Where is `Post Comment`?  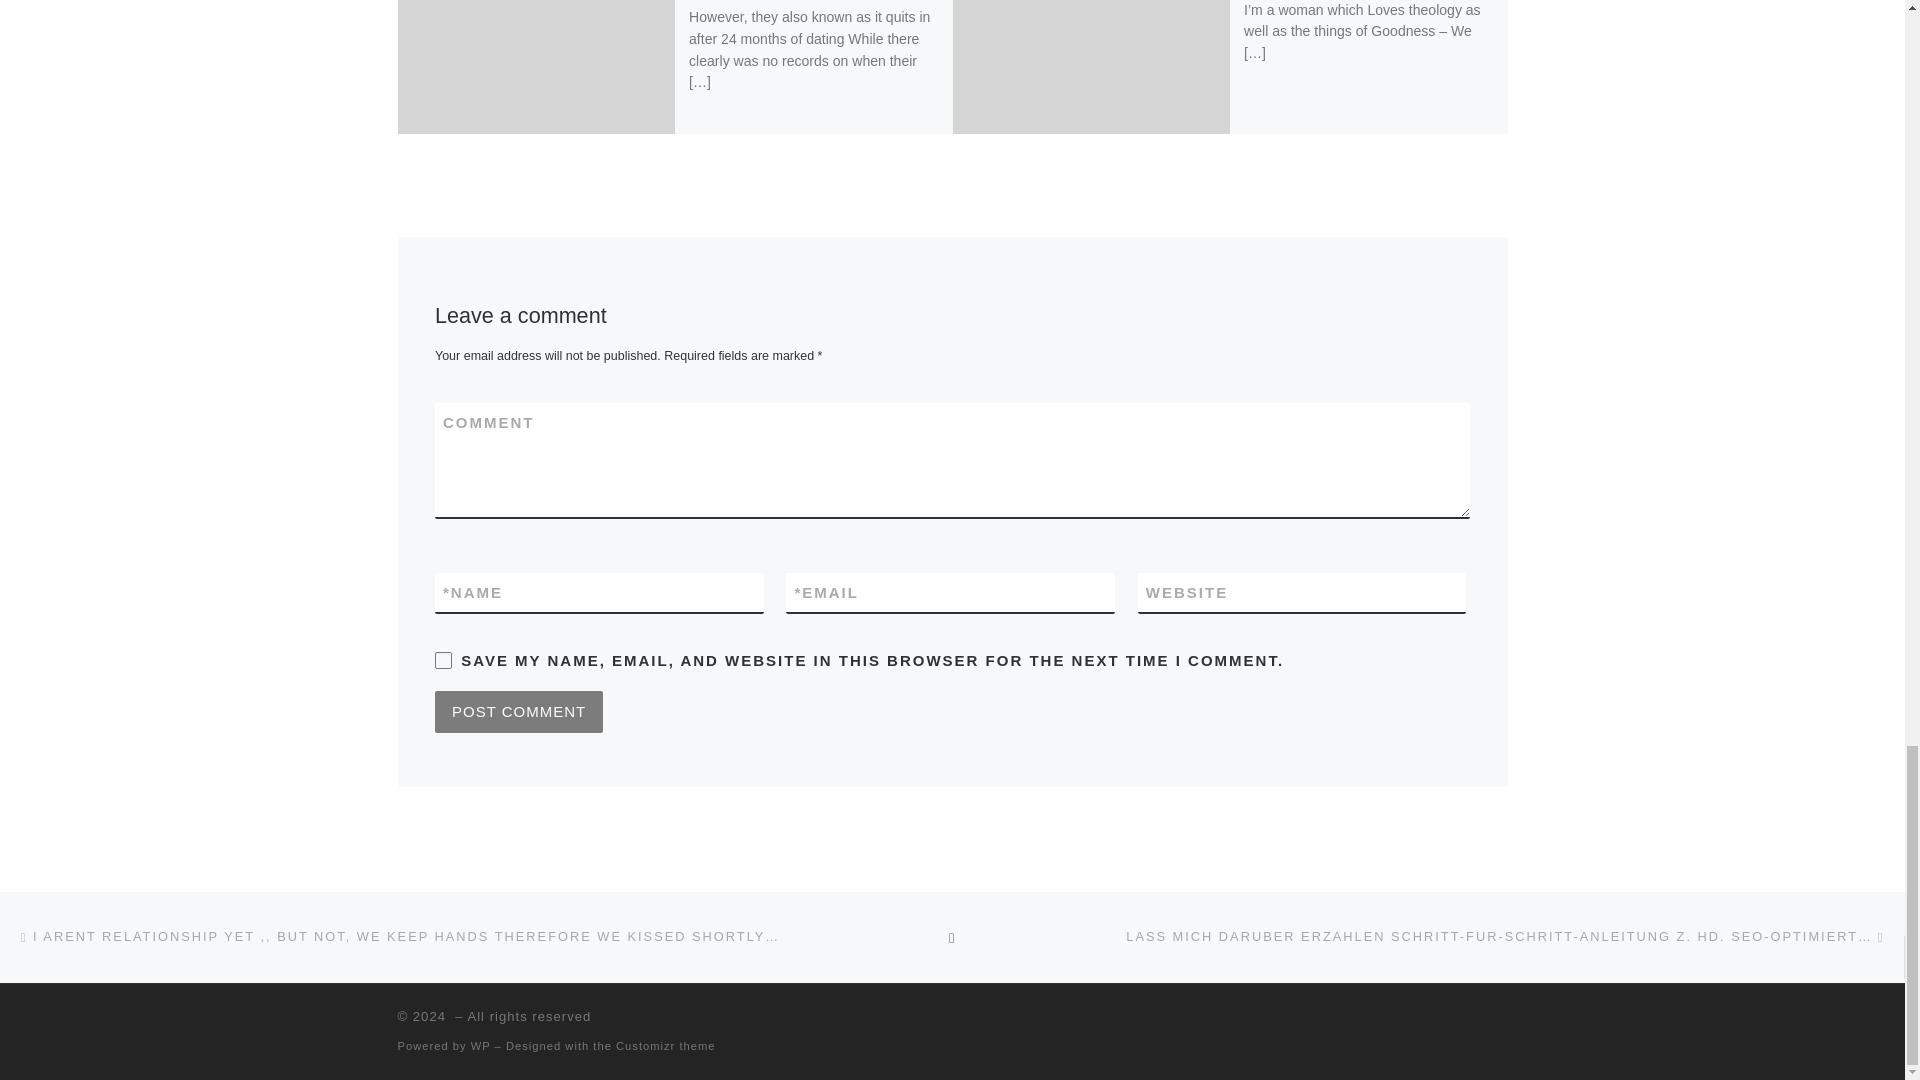
Post Comment is located at coordinates (518, 712).